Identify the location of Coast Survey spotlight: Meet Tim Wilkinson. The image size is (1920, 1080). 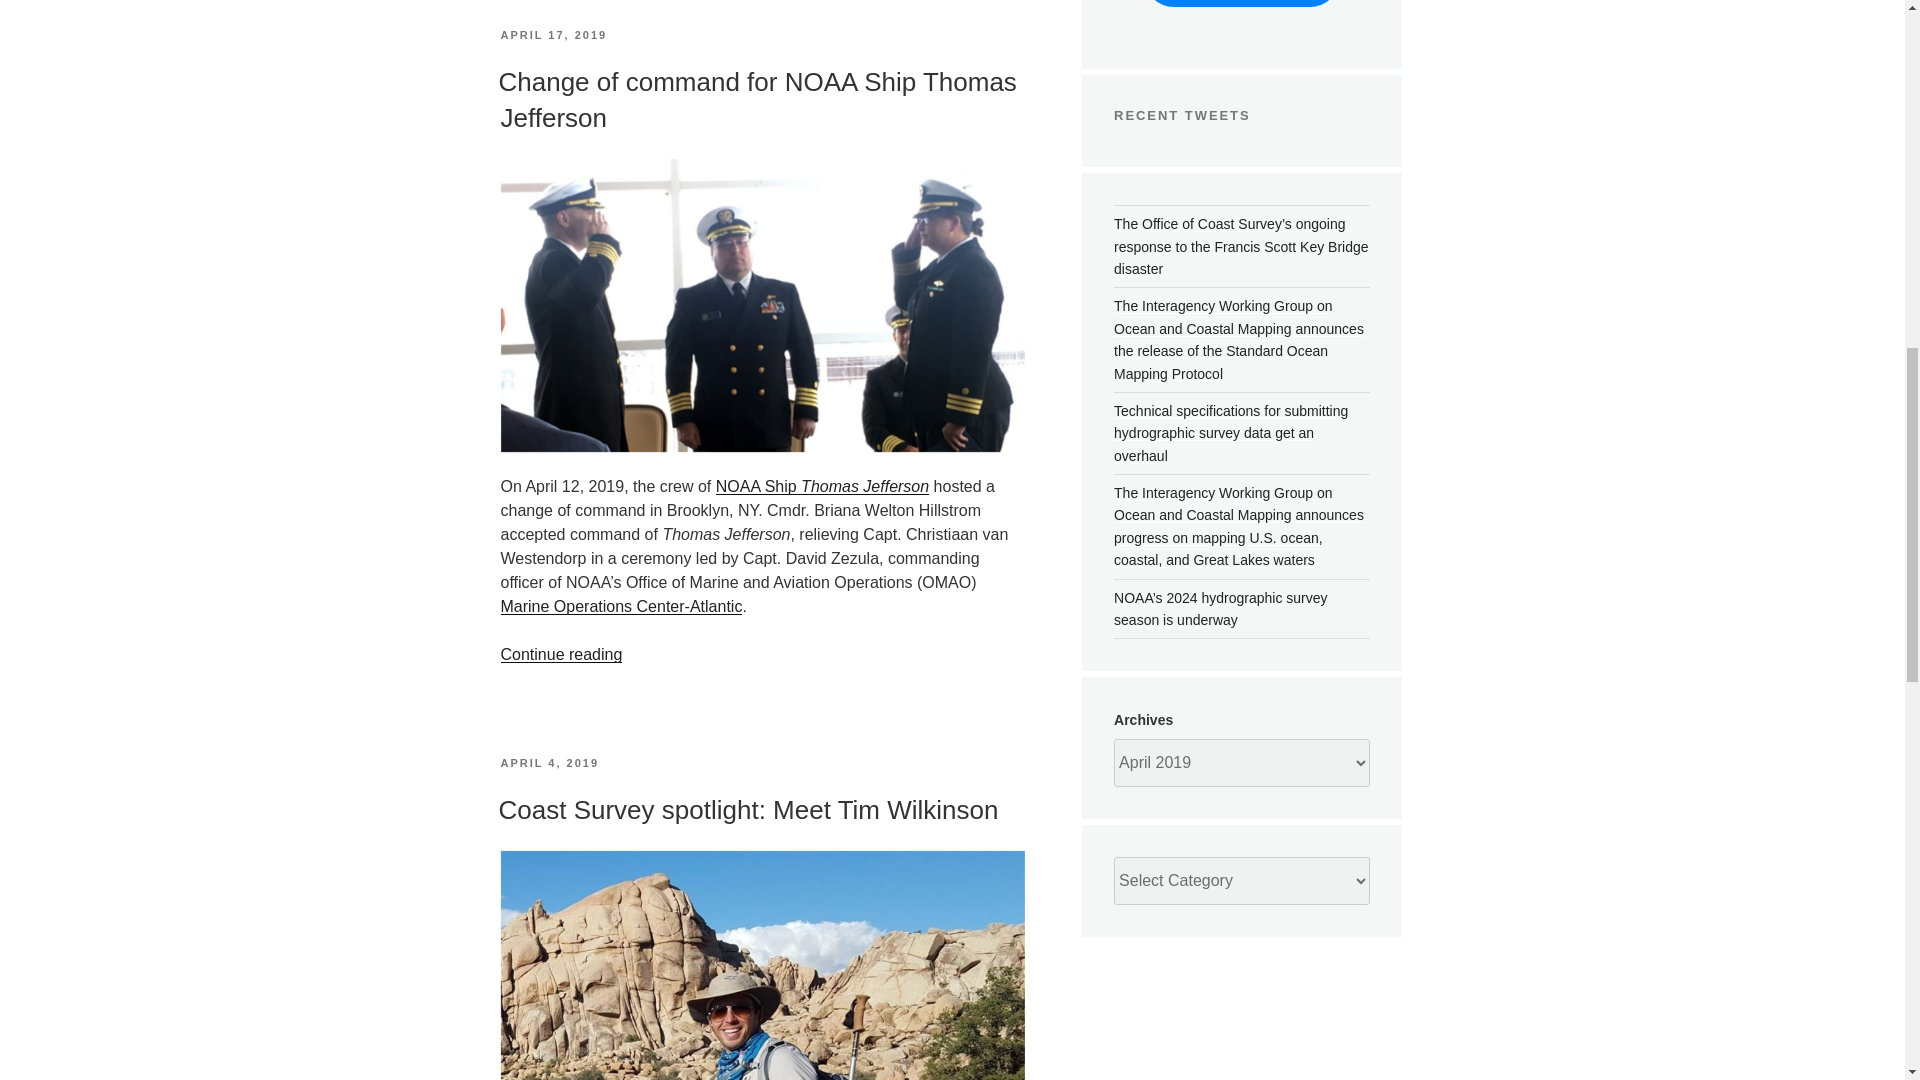
(748, 810).